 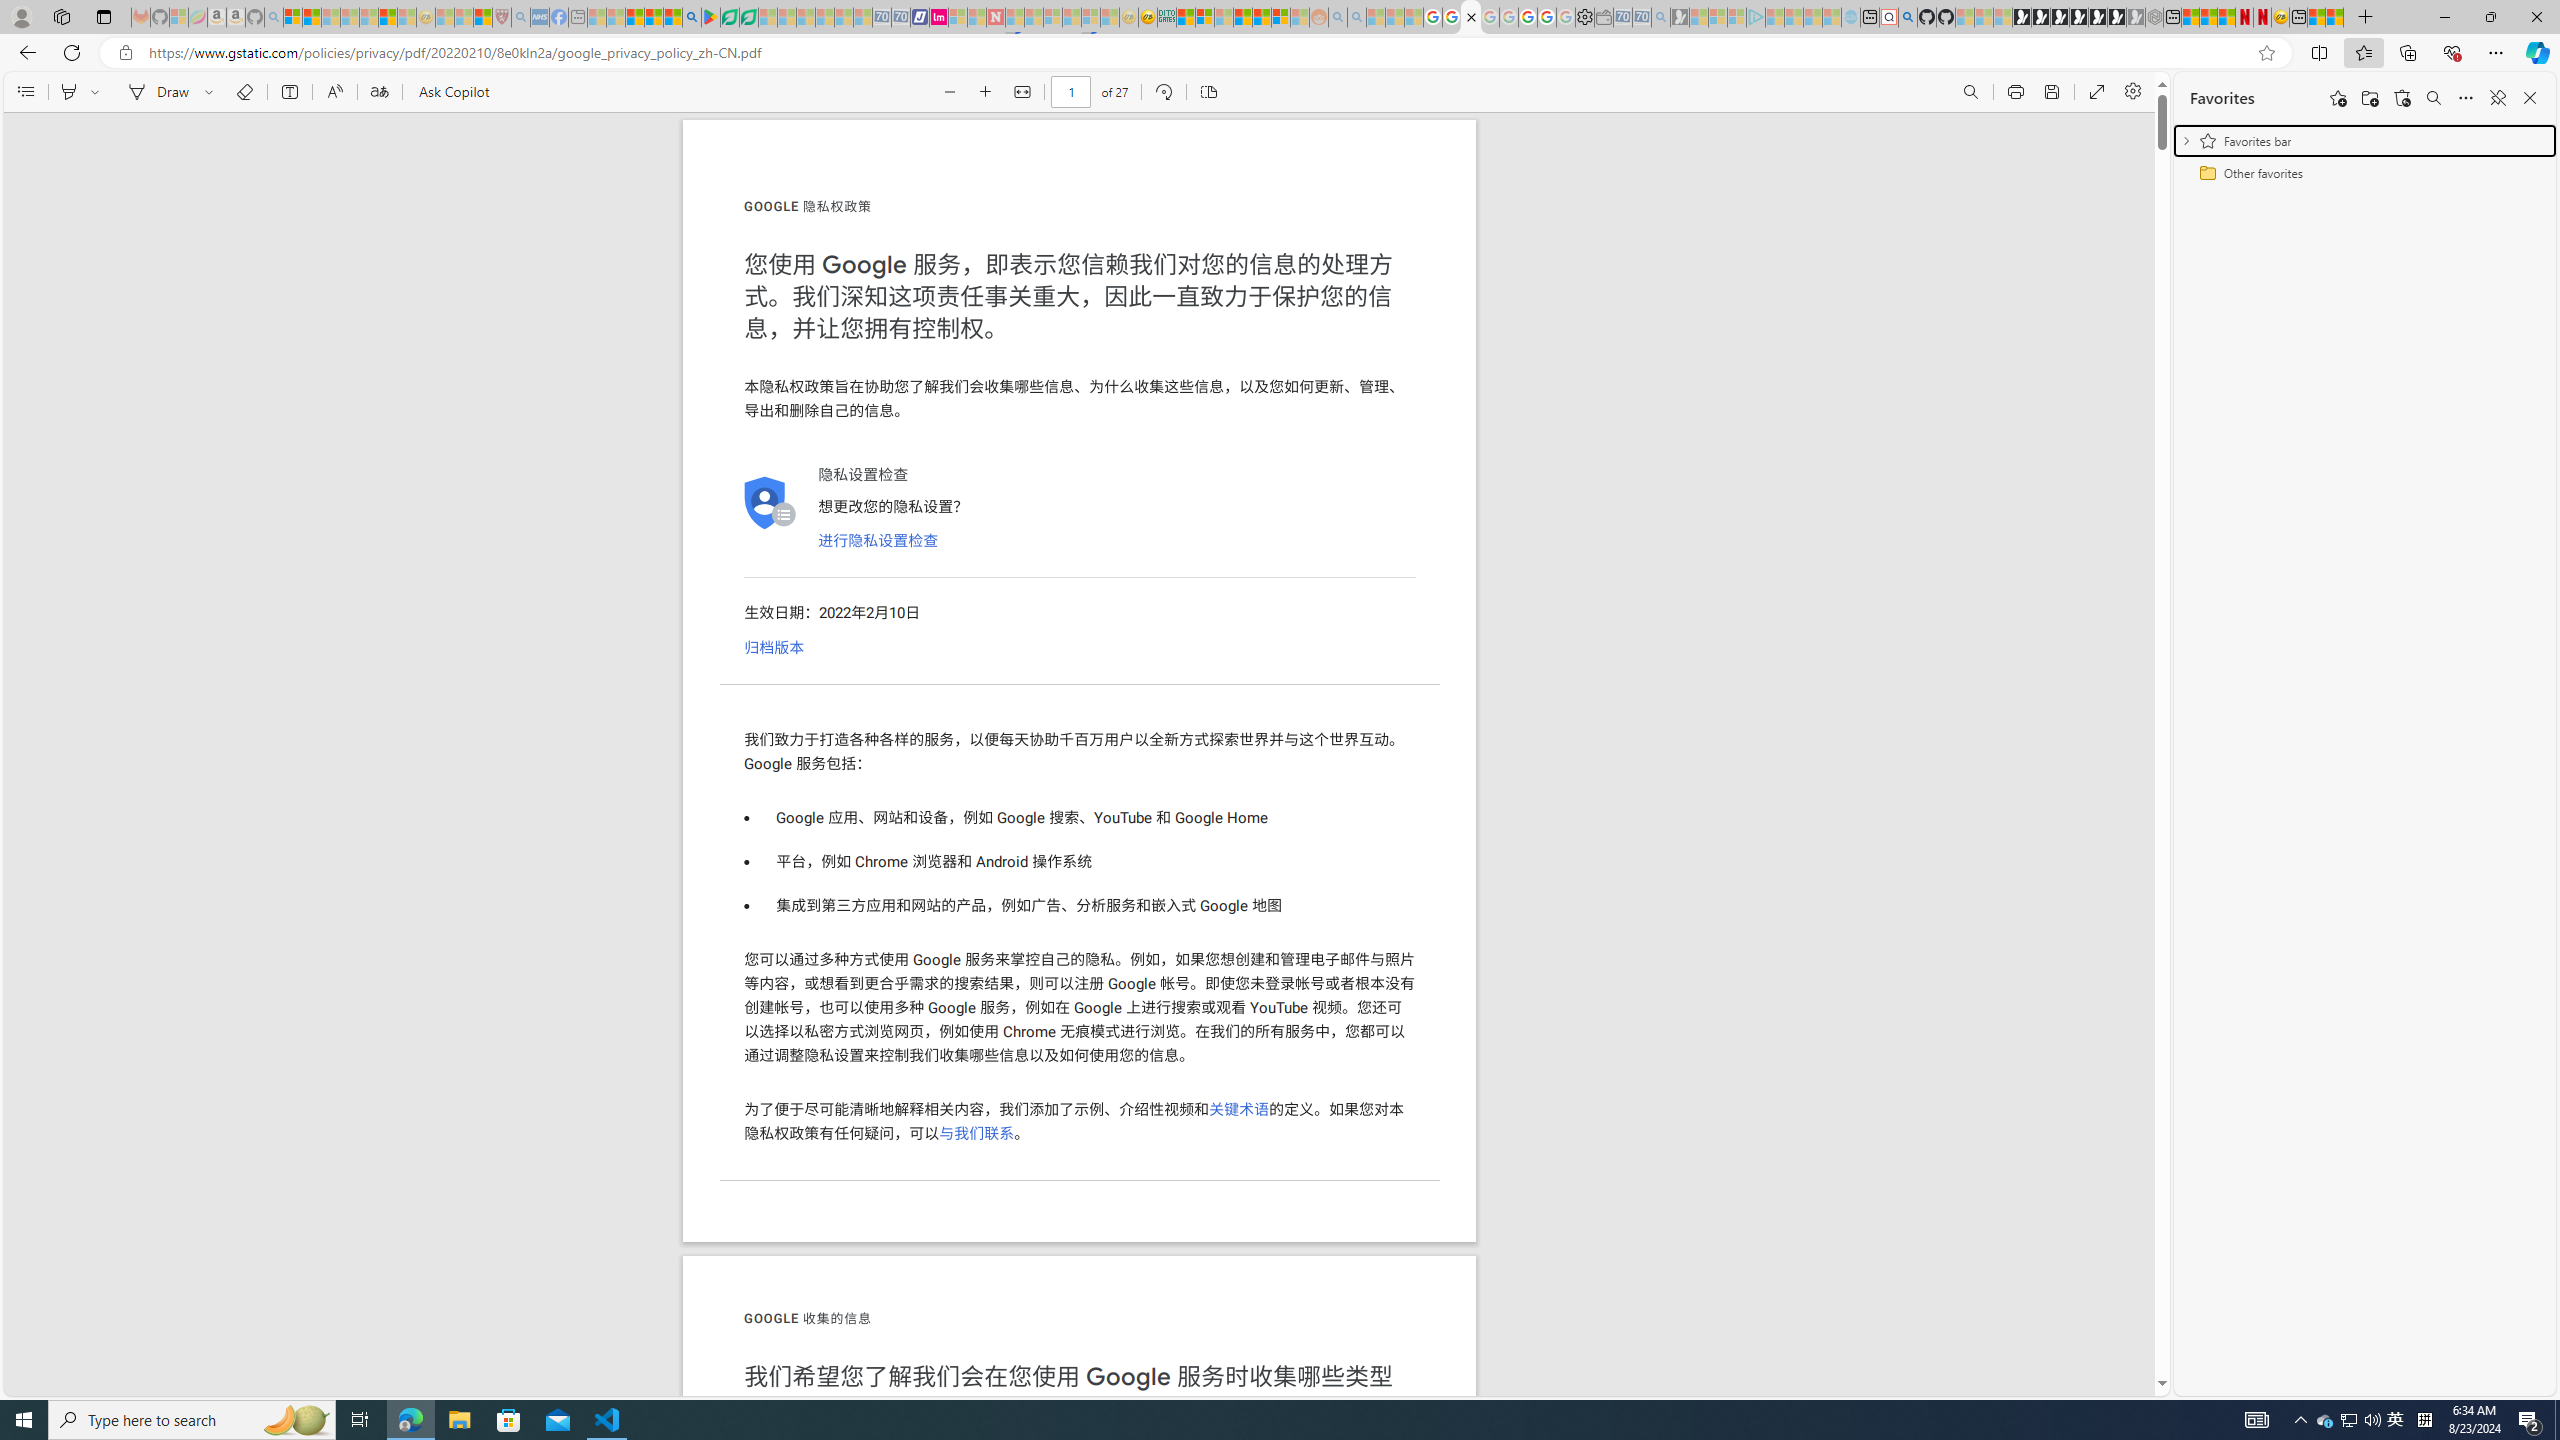 What do you see at coordinates (950, 92) in the screenshot?
I see `Zoom out (Ctrl+Minus key)` at bounding box center [950, 92].